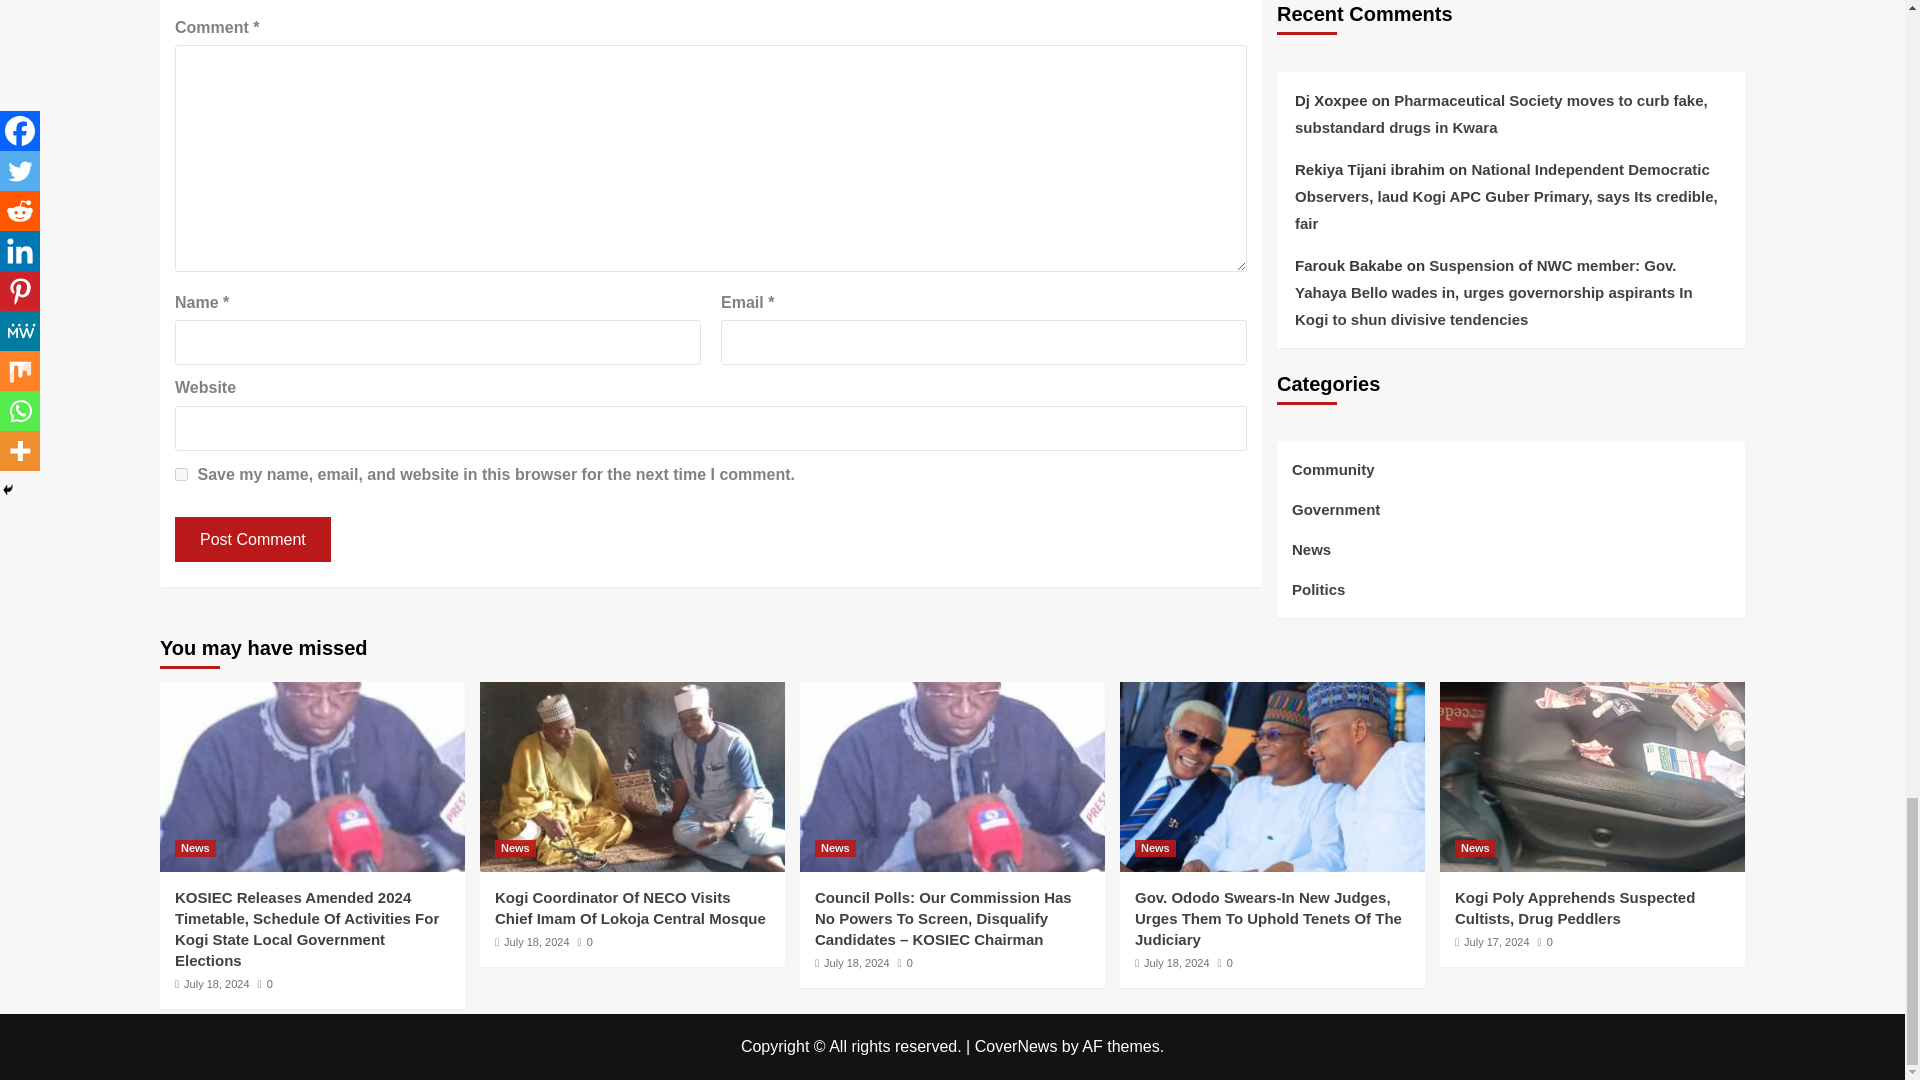 The image size is (1920, 1080). What do you see at coordinates (252, 539) in the screenshot?
I see `Post Comment` at bounding box center [252, 539].